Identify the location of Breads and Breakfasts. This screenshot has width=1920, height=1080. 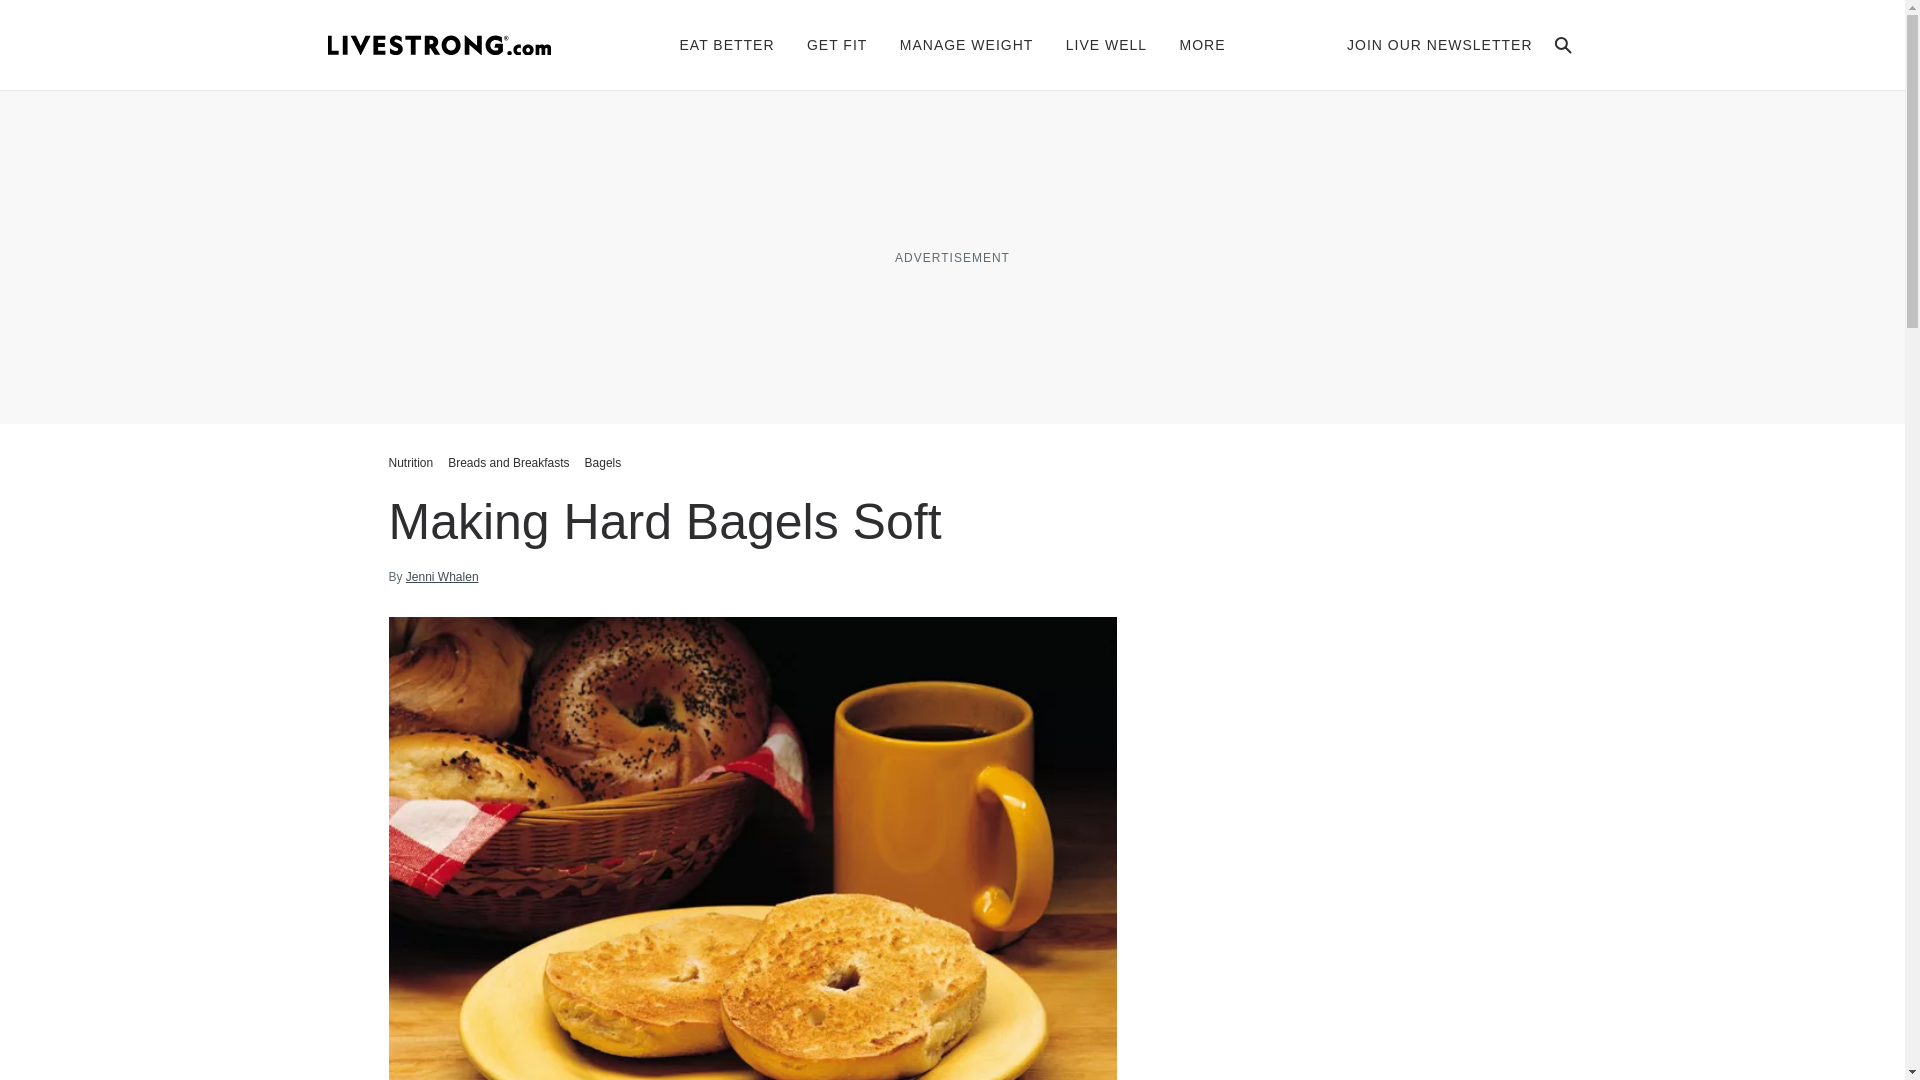
(508, 462).